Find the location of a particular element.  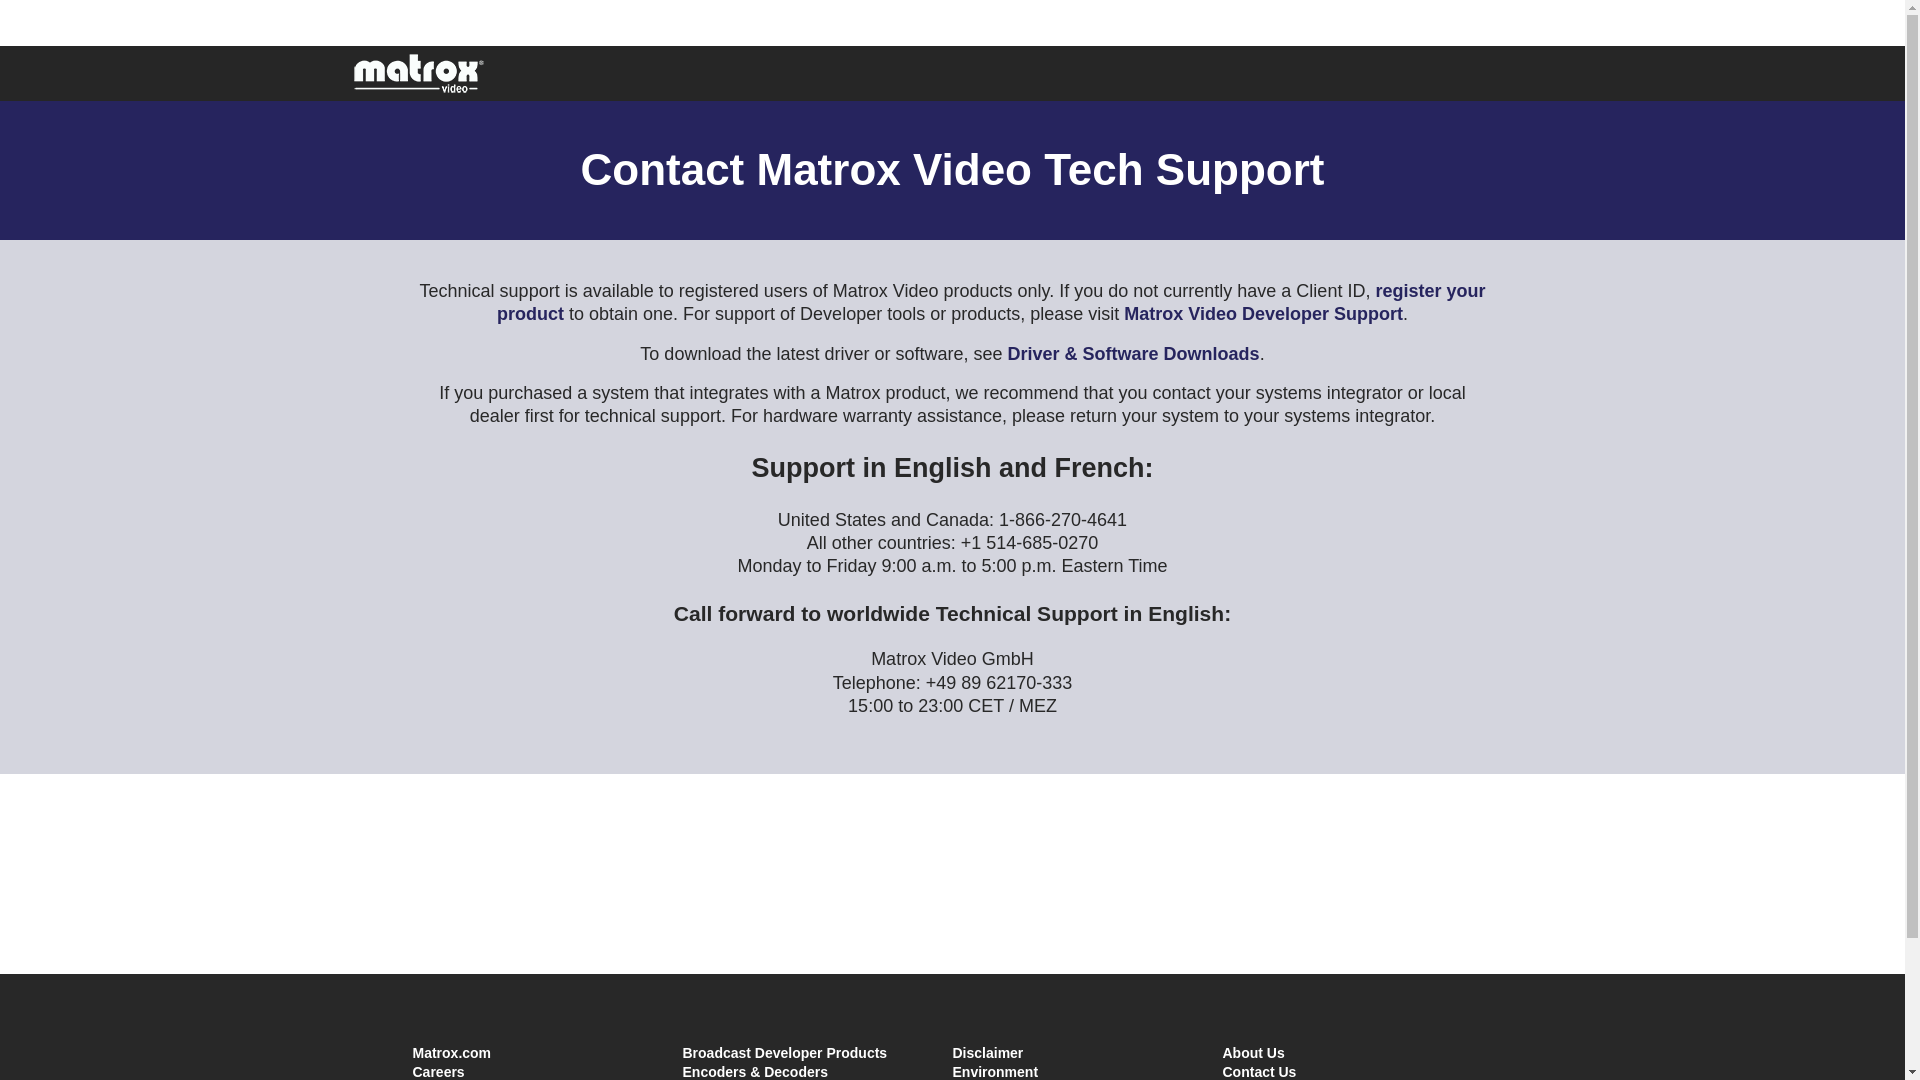

Matrox.com is located at coordinates (452, 1052).